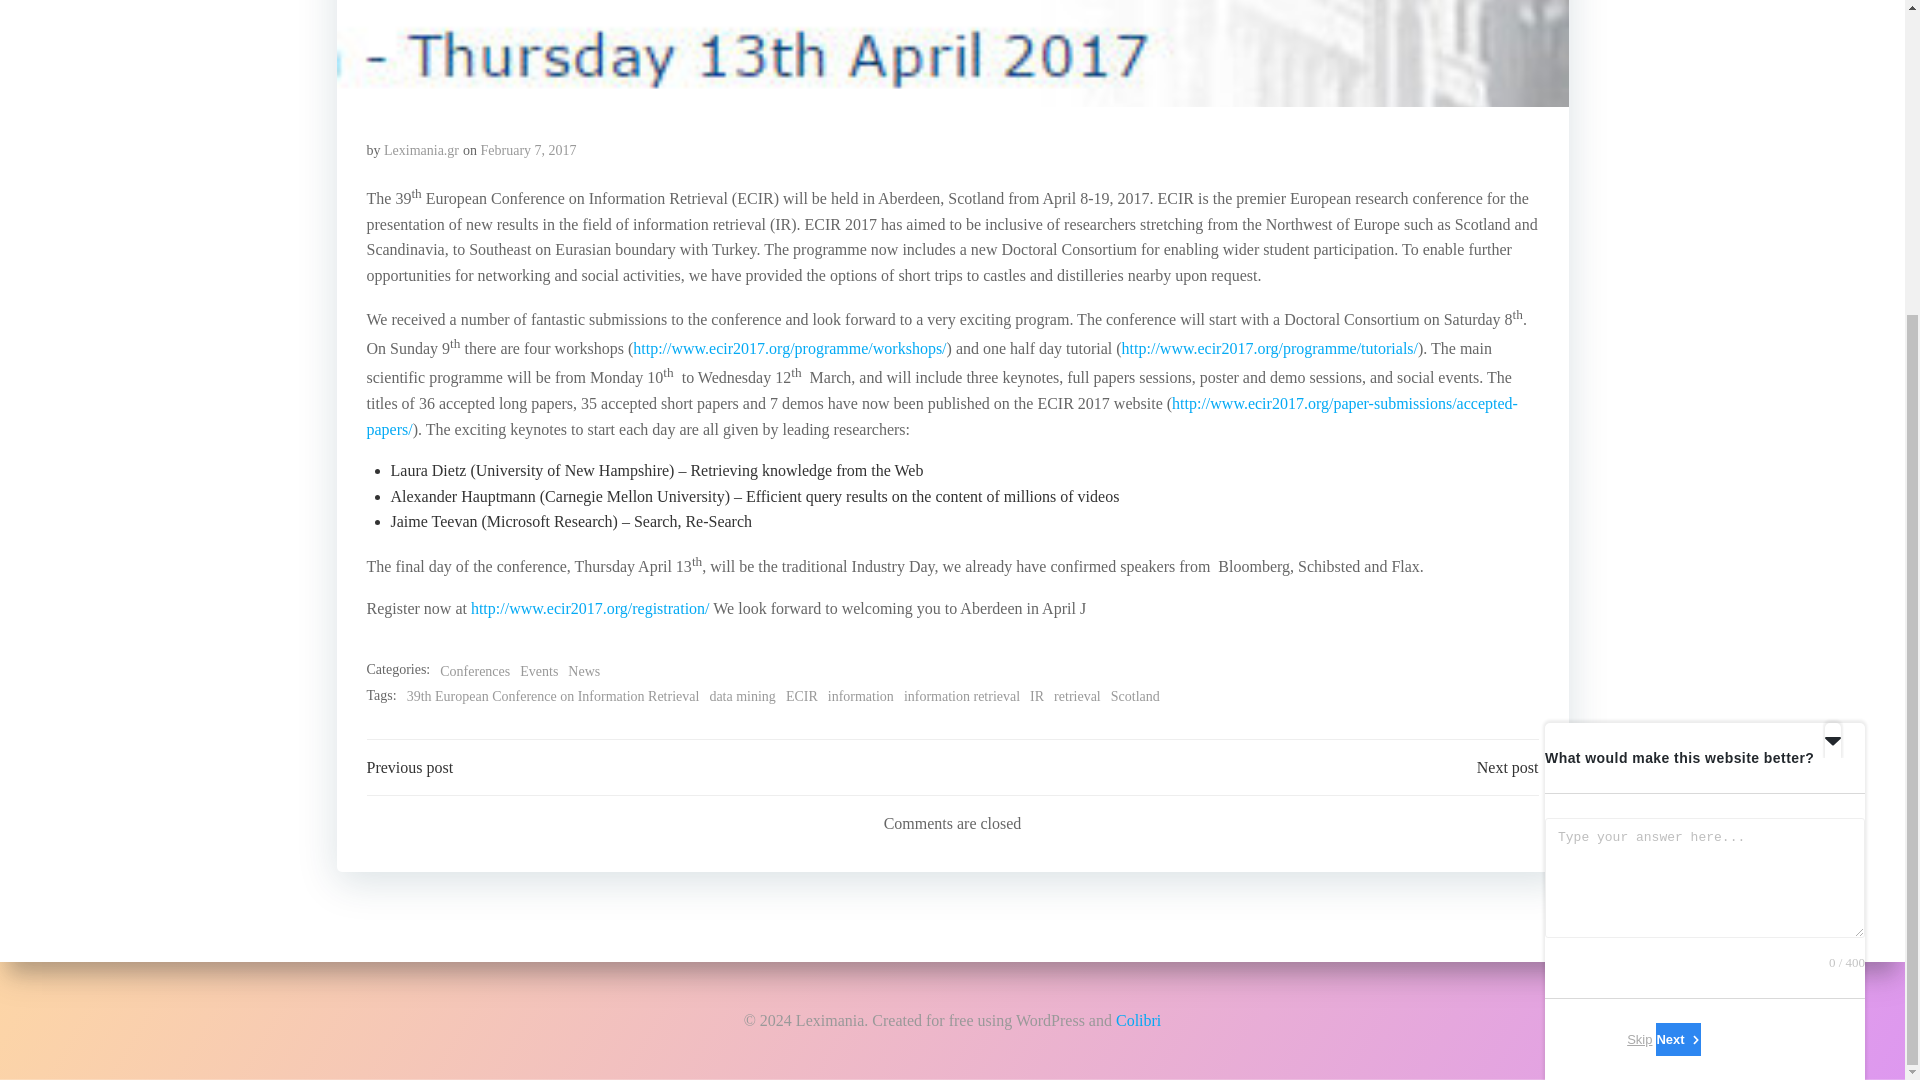 The image size is (1920, 1080). Describe the element at coordinates (962, 696) in the screenshot. I see `information retrieval` at that location.